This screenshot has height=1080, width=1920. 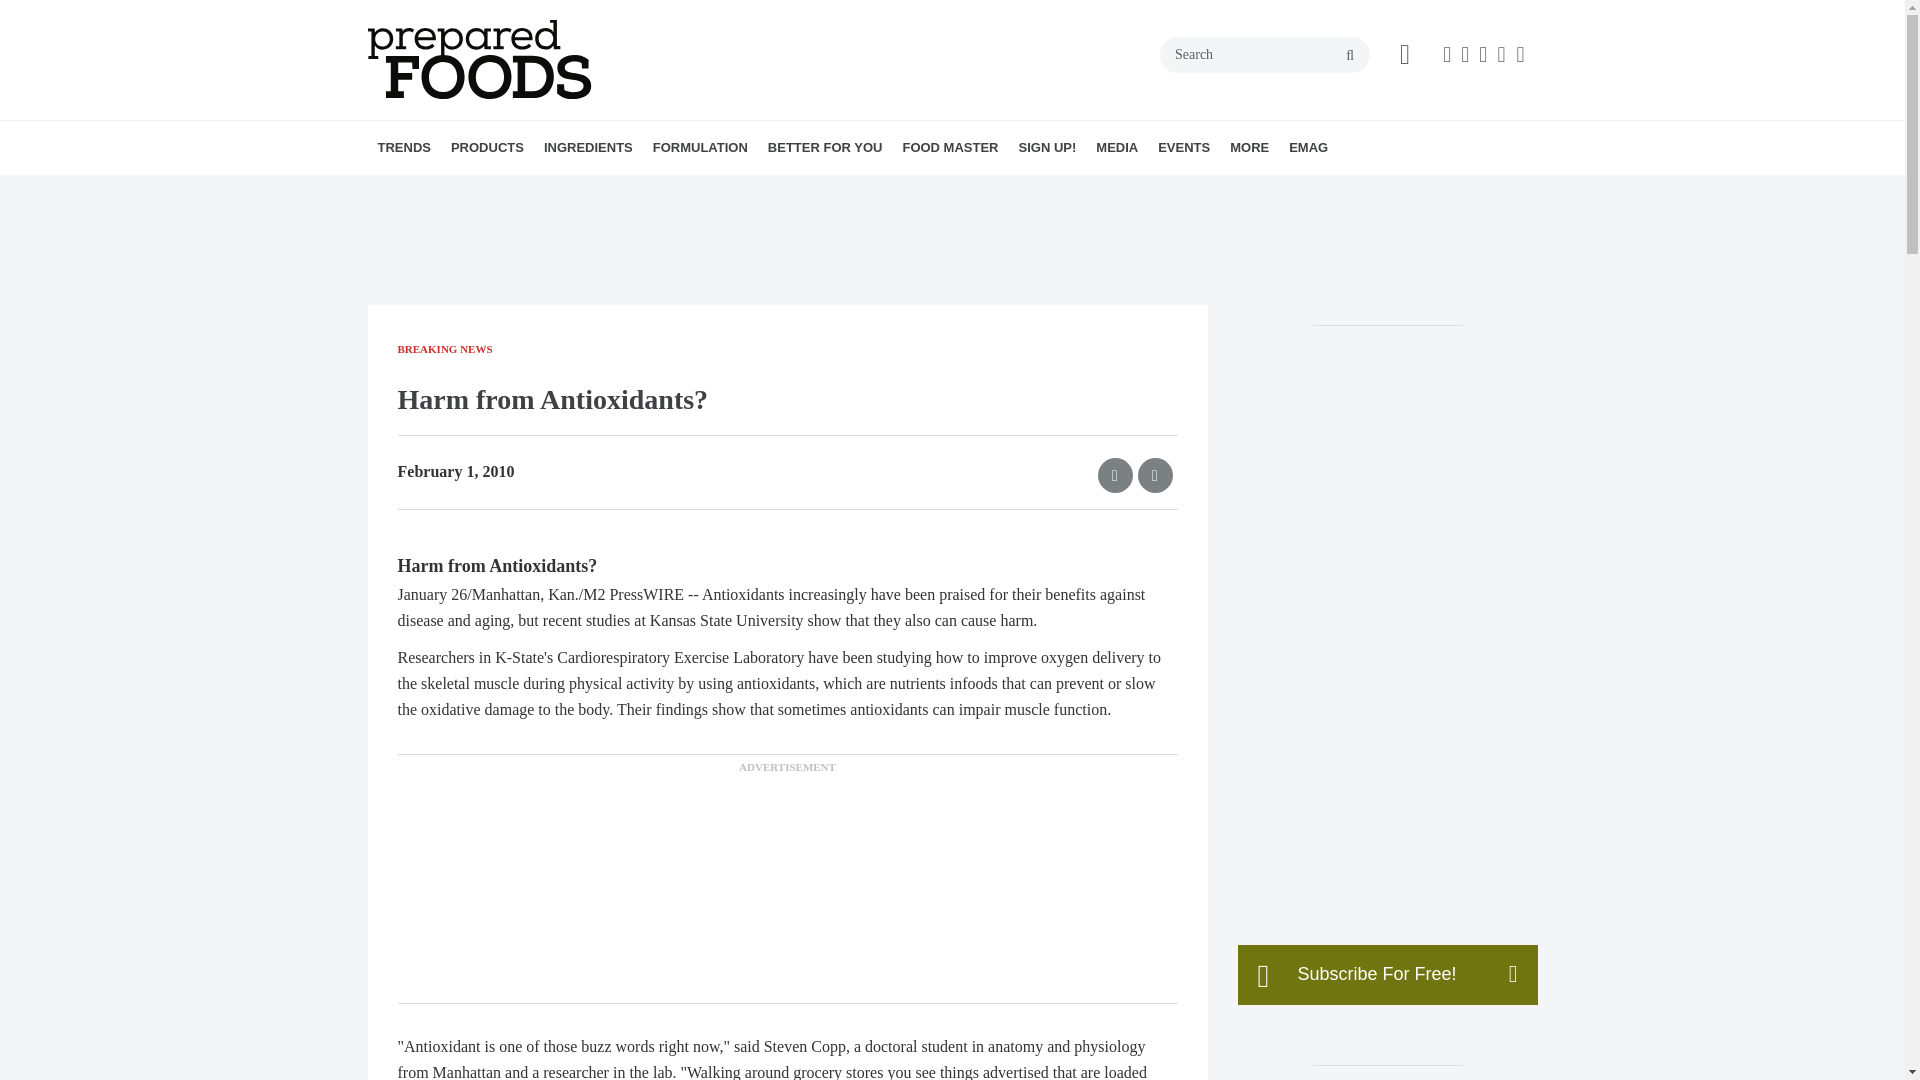 I want to click on FRUITS, VEGETABLES AND NUTS, so click(x=700, y=191).